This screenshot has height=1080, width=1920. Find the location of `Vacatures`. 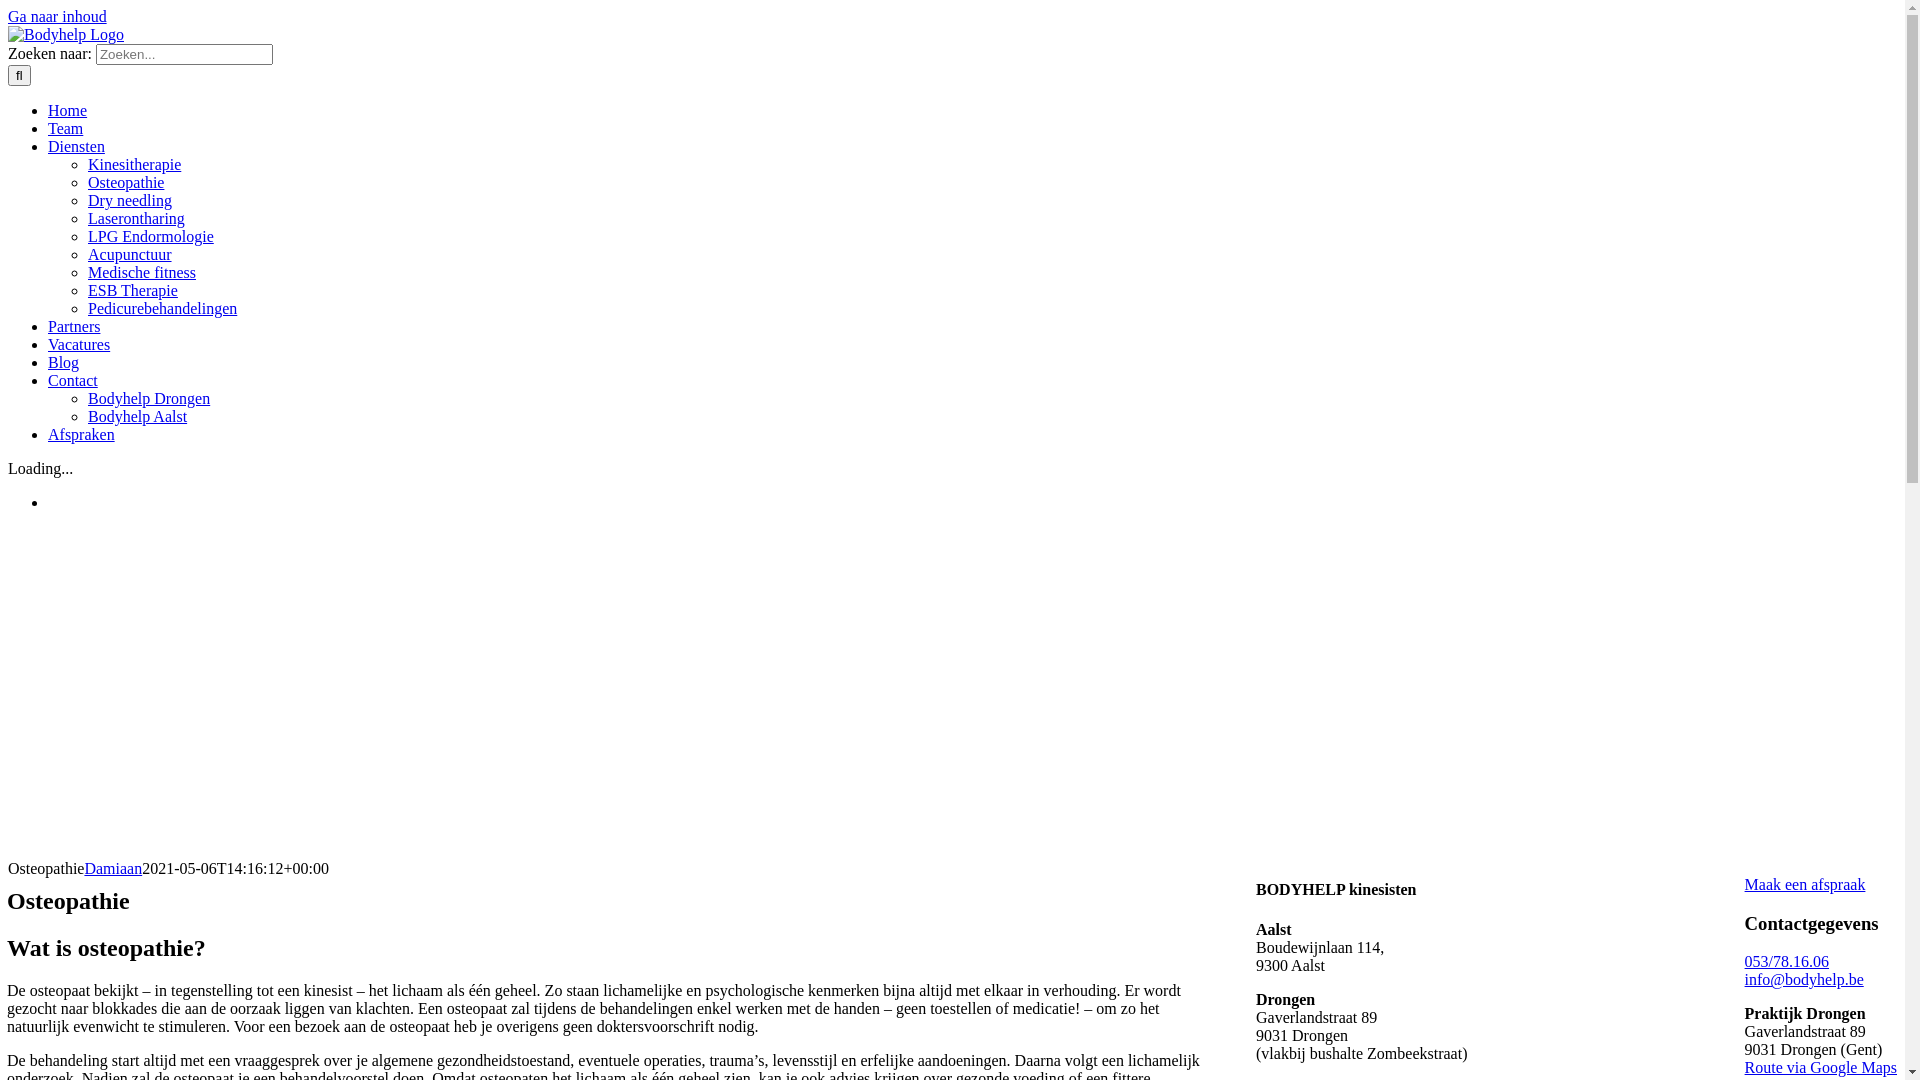

Vacatures is located at coordinates (79, 344).